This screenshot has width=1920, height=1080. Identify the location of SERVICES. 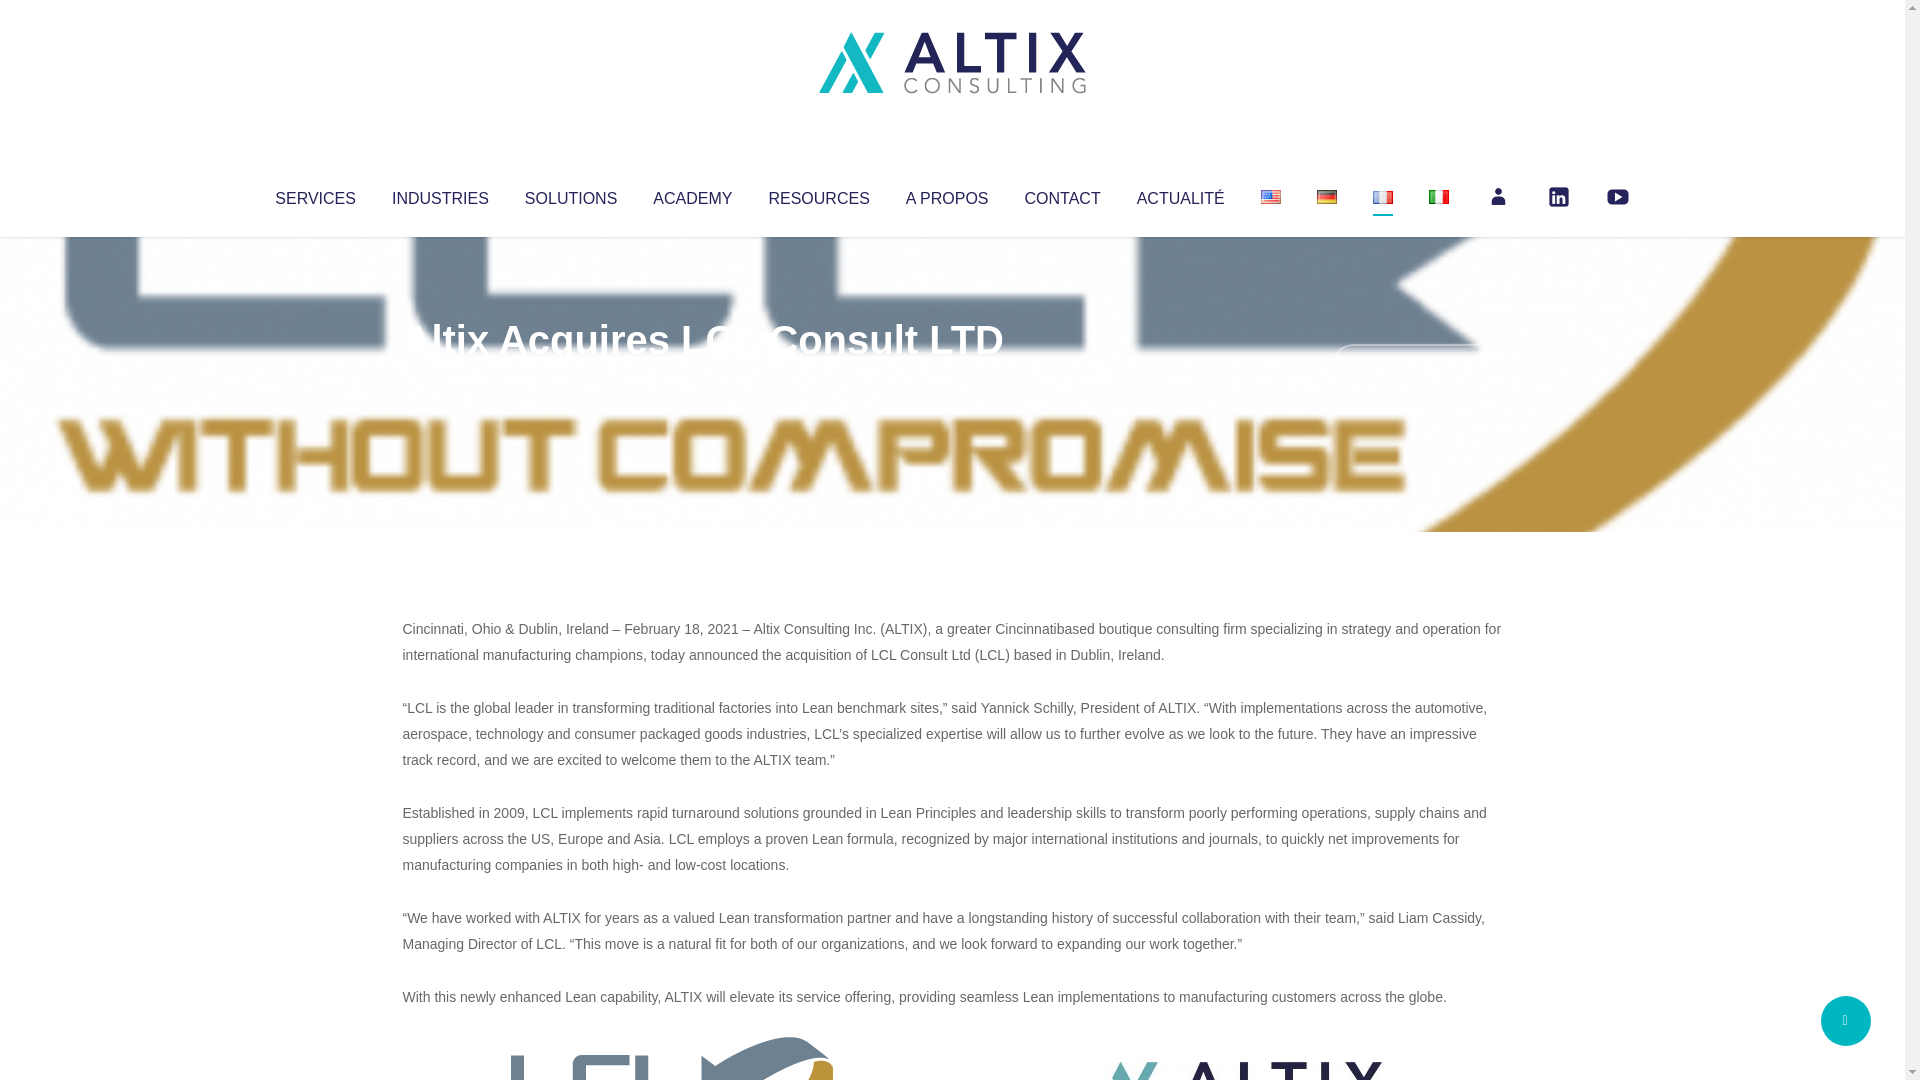
(314, 194).